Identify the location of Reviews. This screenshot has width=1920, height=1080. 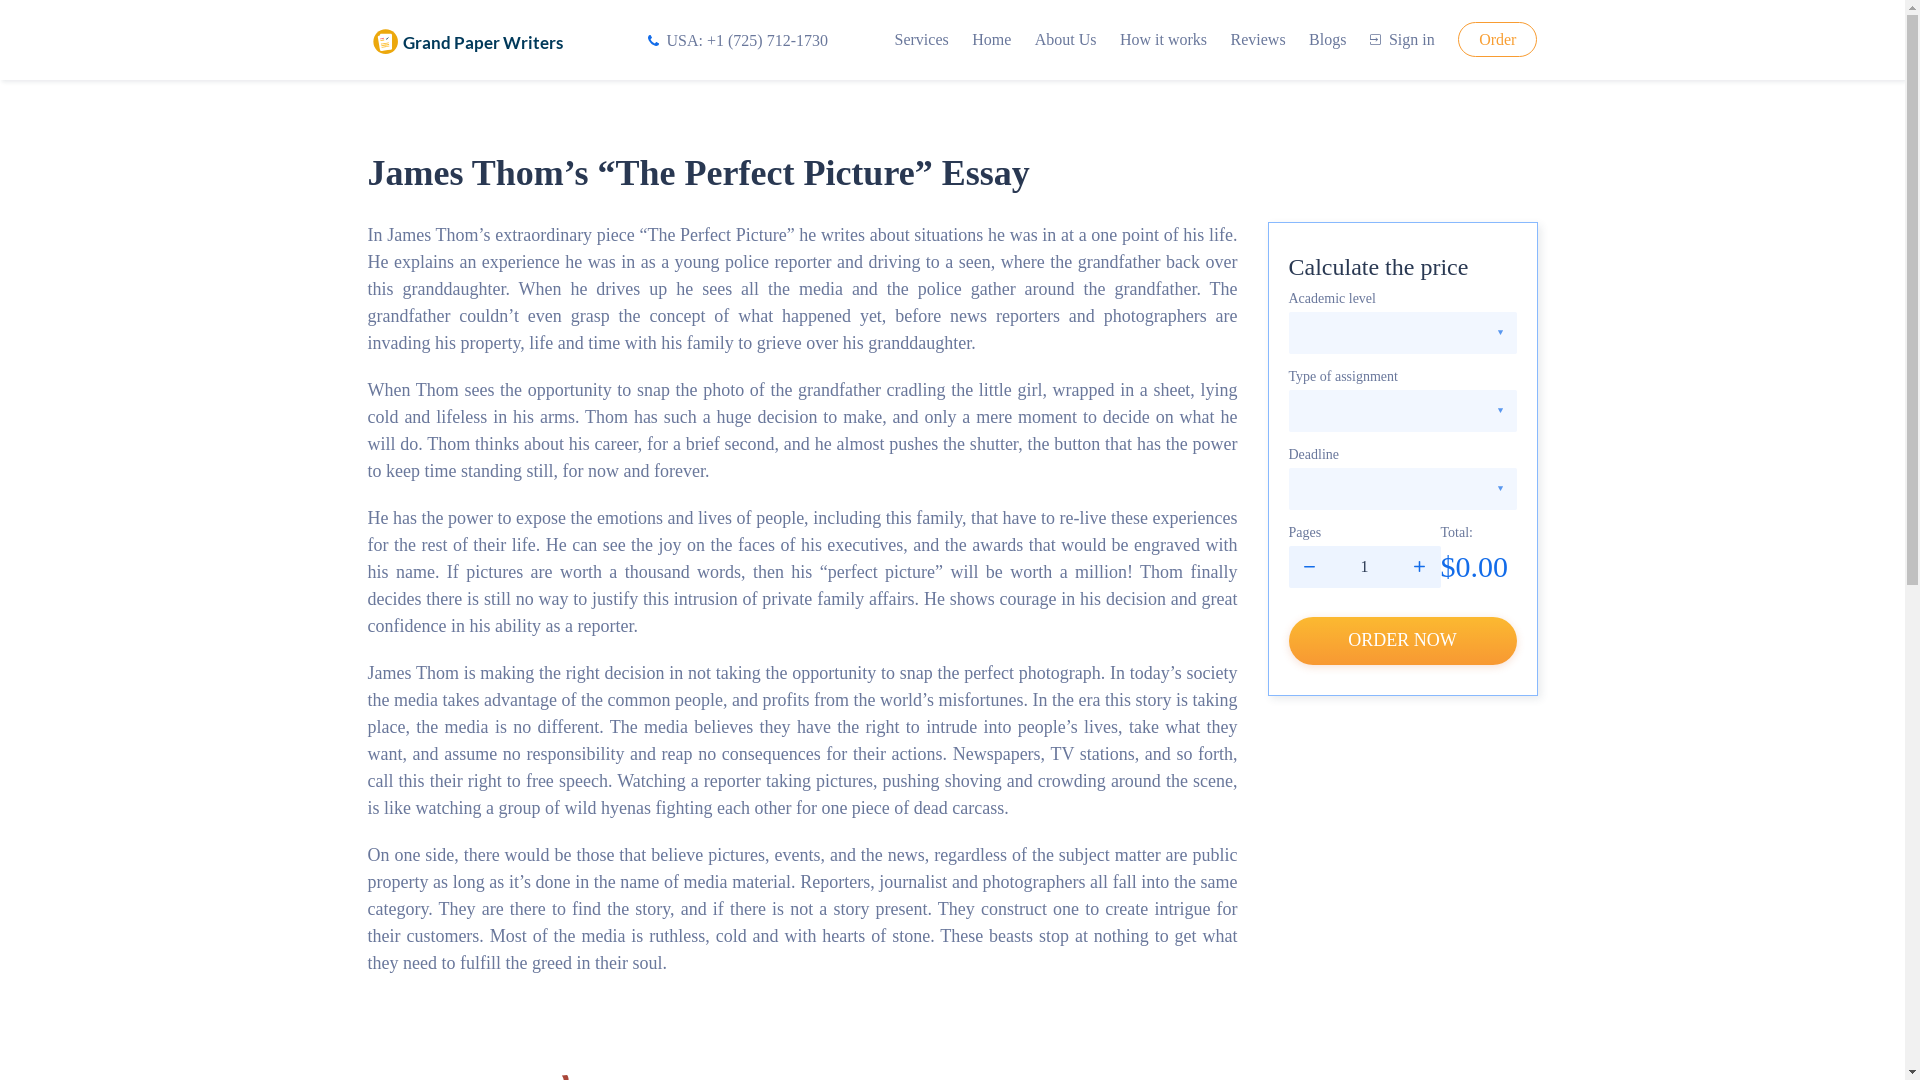
(1258, 39).